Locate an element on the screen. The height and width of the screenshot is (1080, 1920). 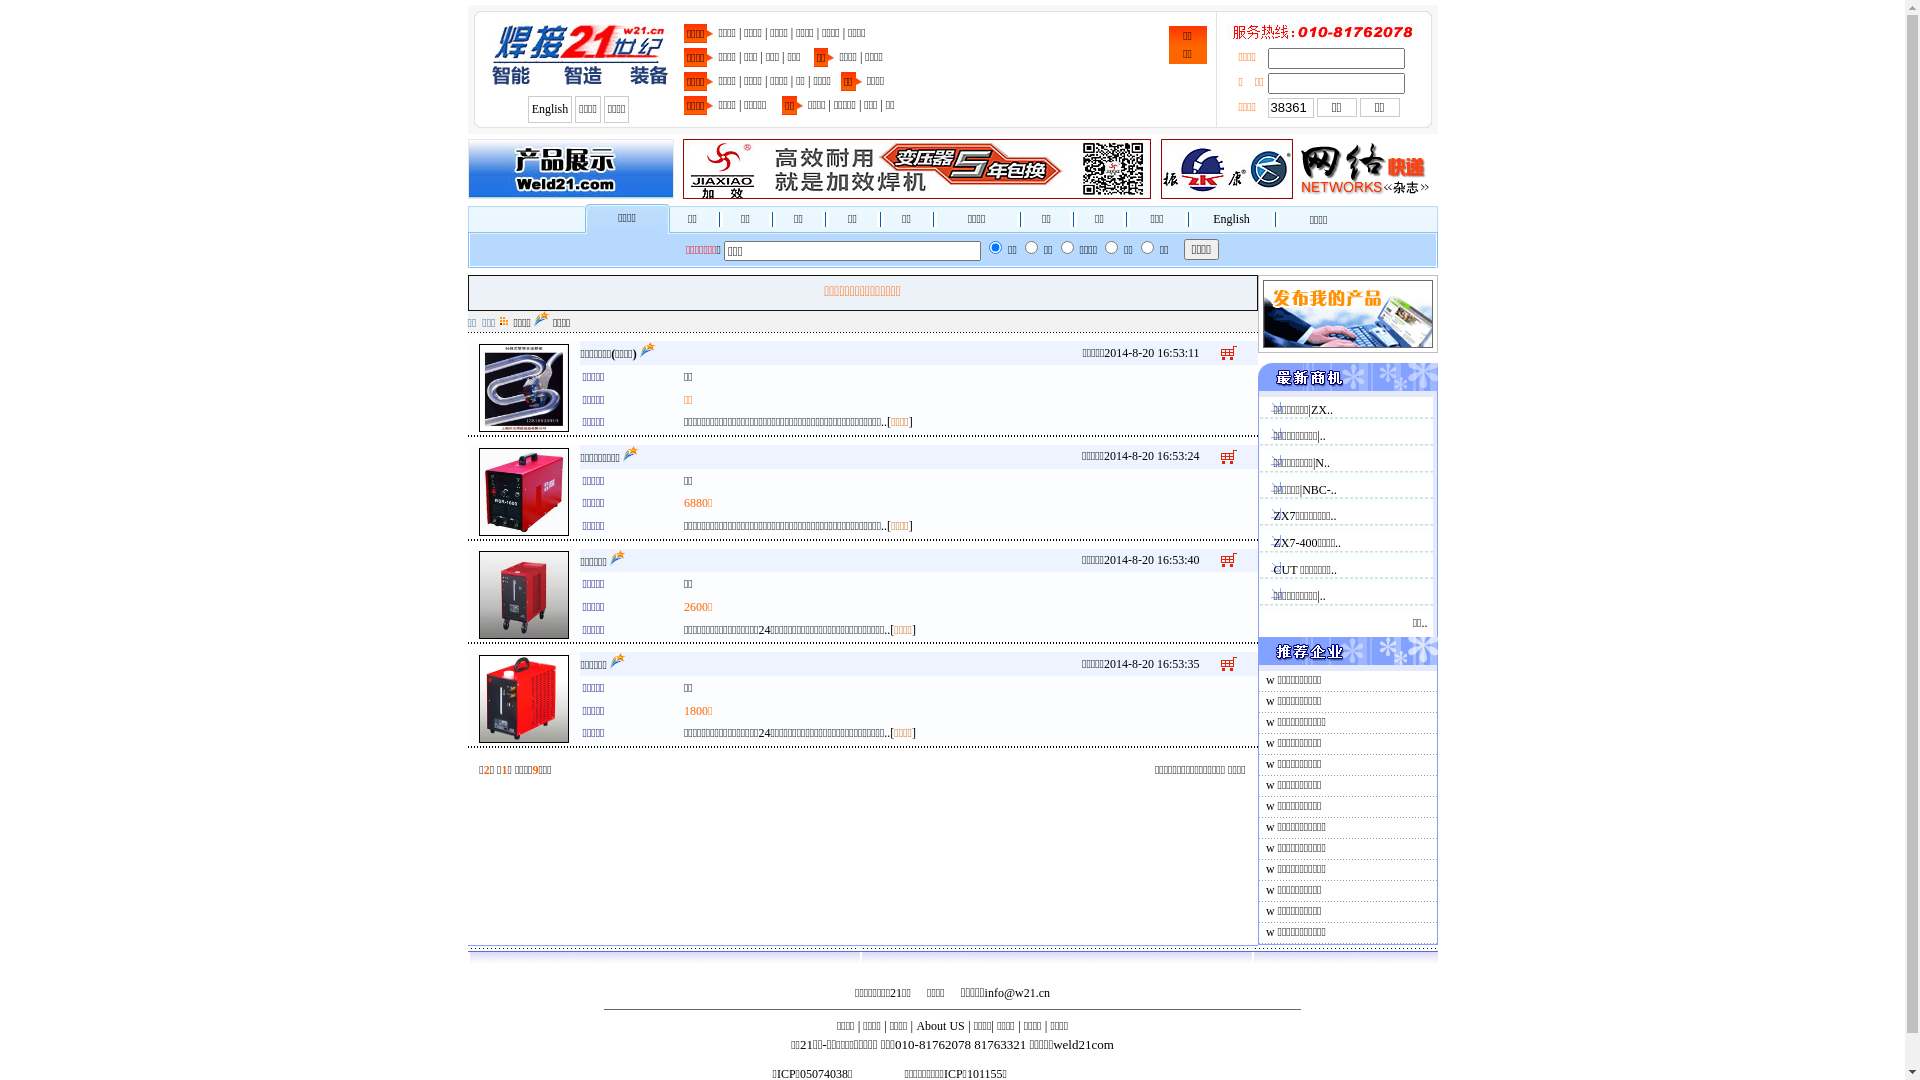
info@w21.cn is located at coordinates (1018, 993).